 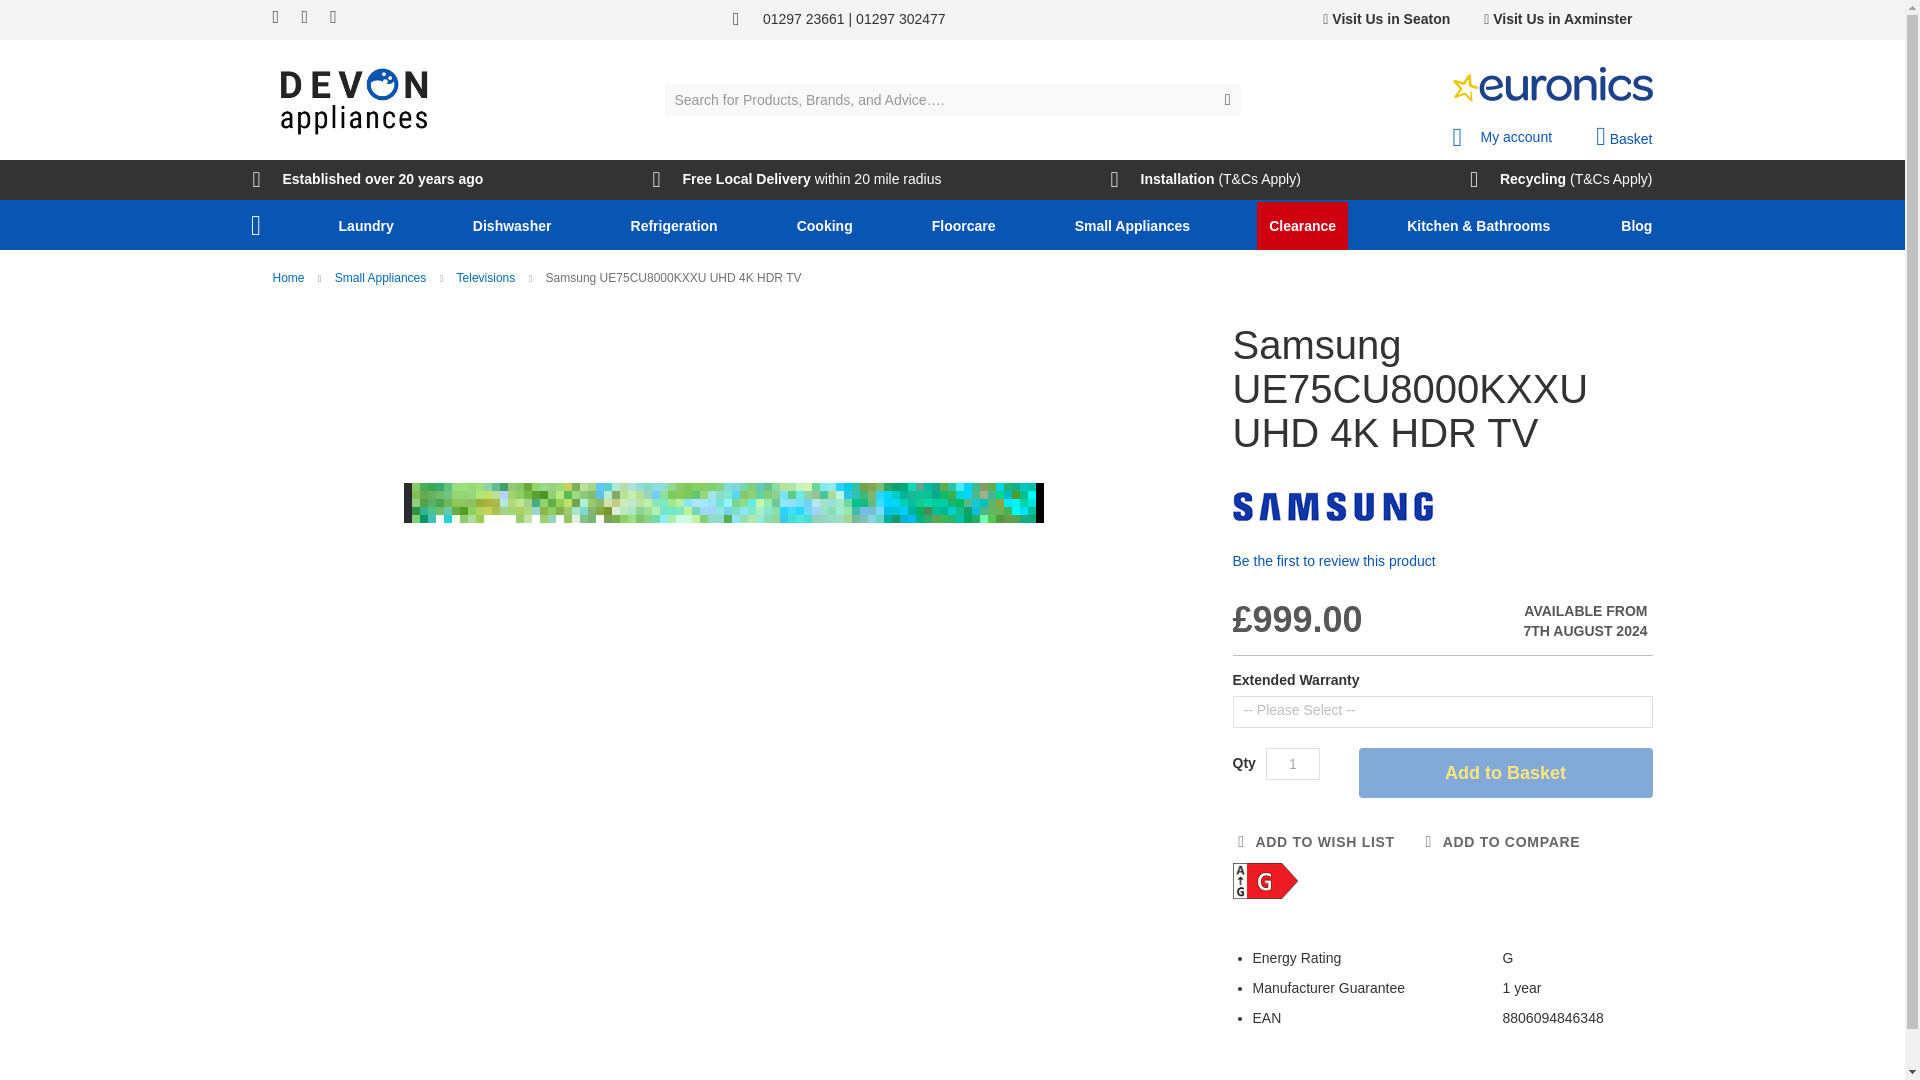 I want to click on Qty, so click(x=1292, y=764).